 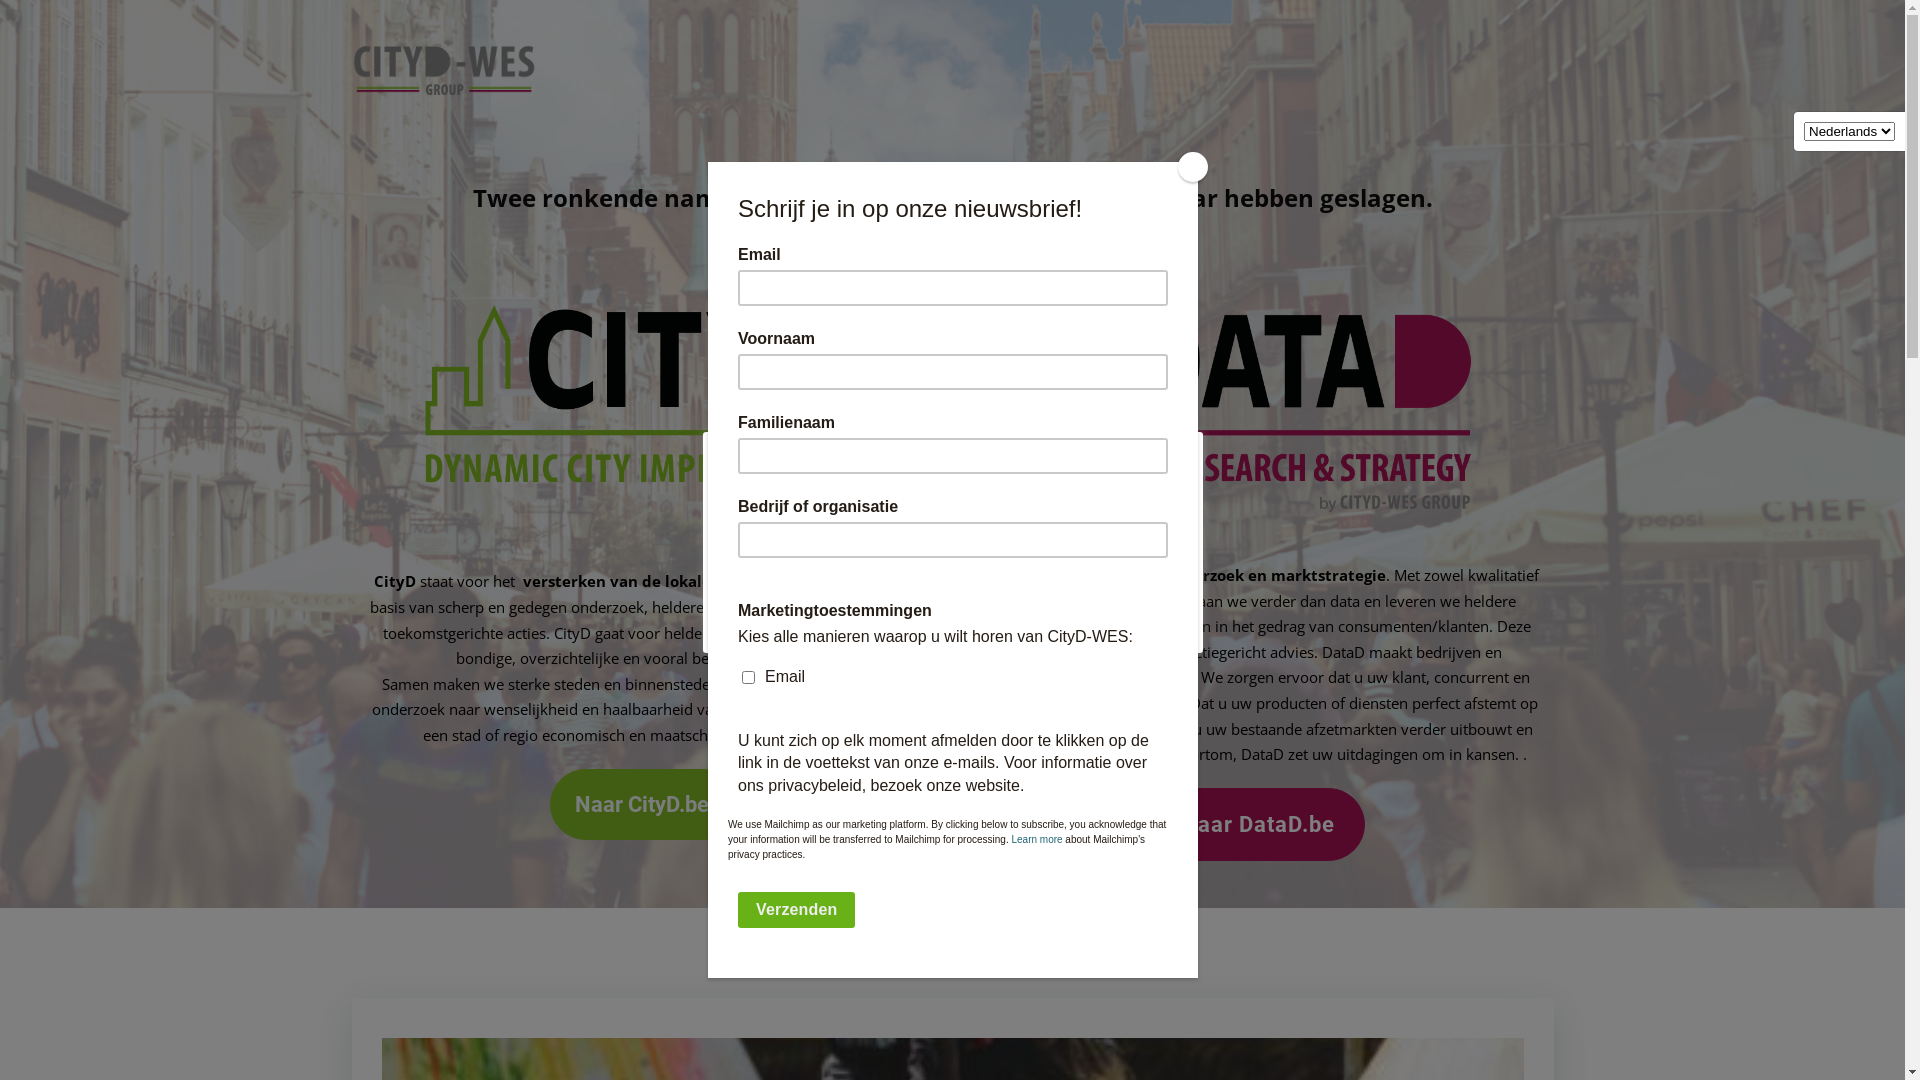 What do you see at coordinates (1050, 939) in the screenshot?
I see `Privacyverklaring` at bounding box center [1050, 939].